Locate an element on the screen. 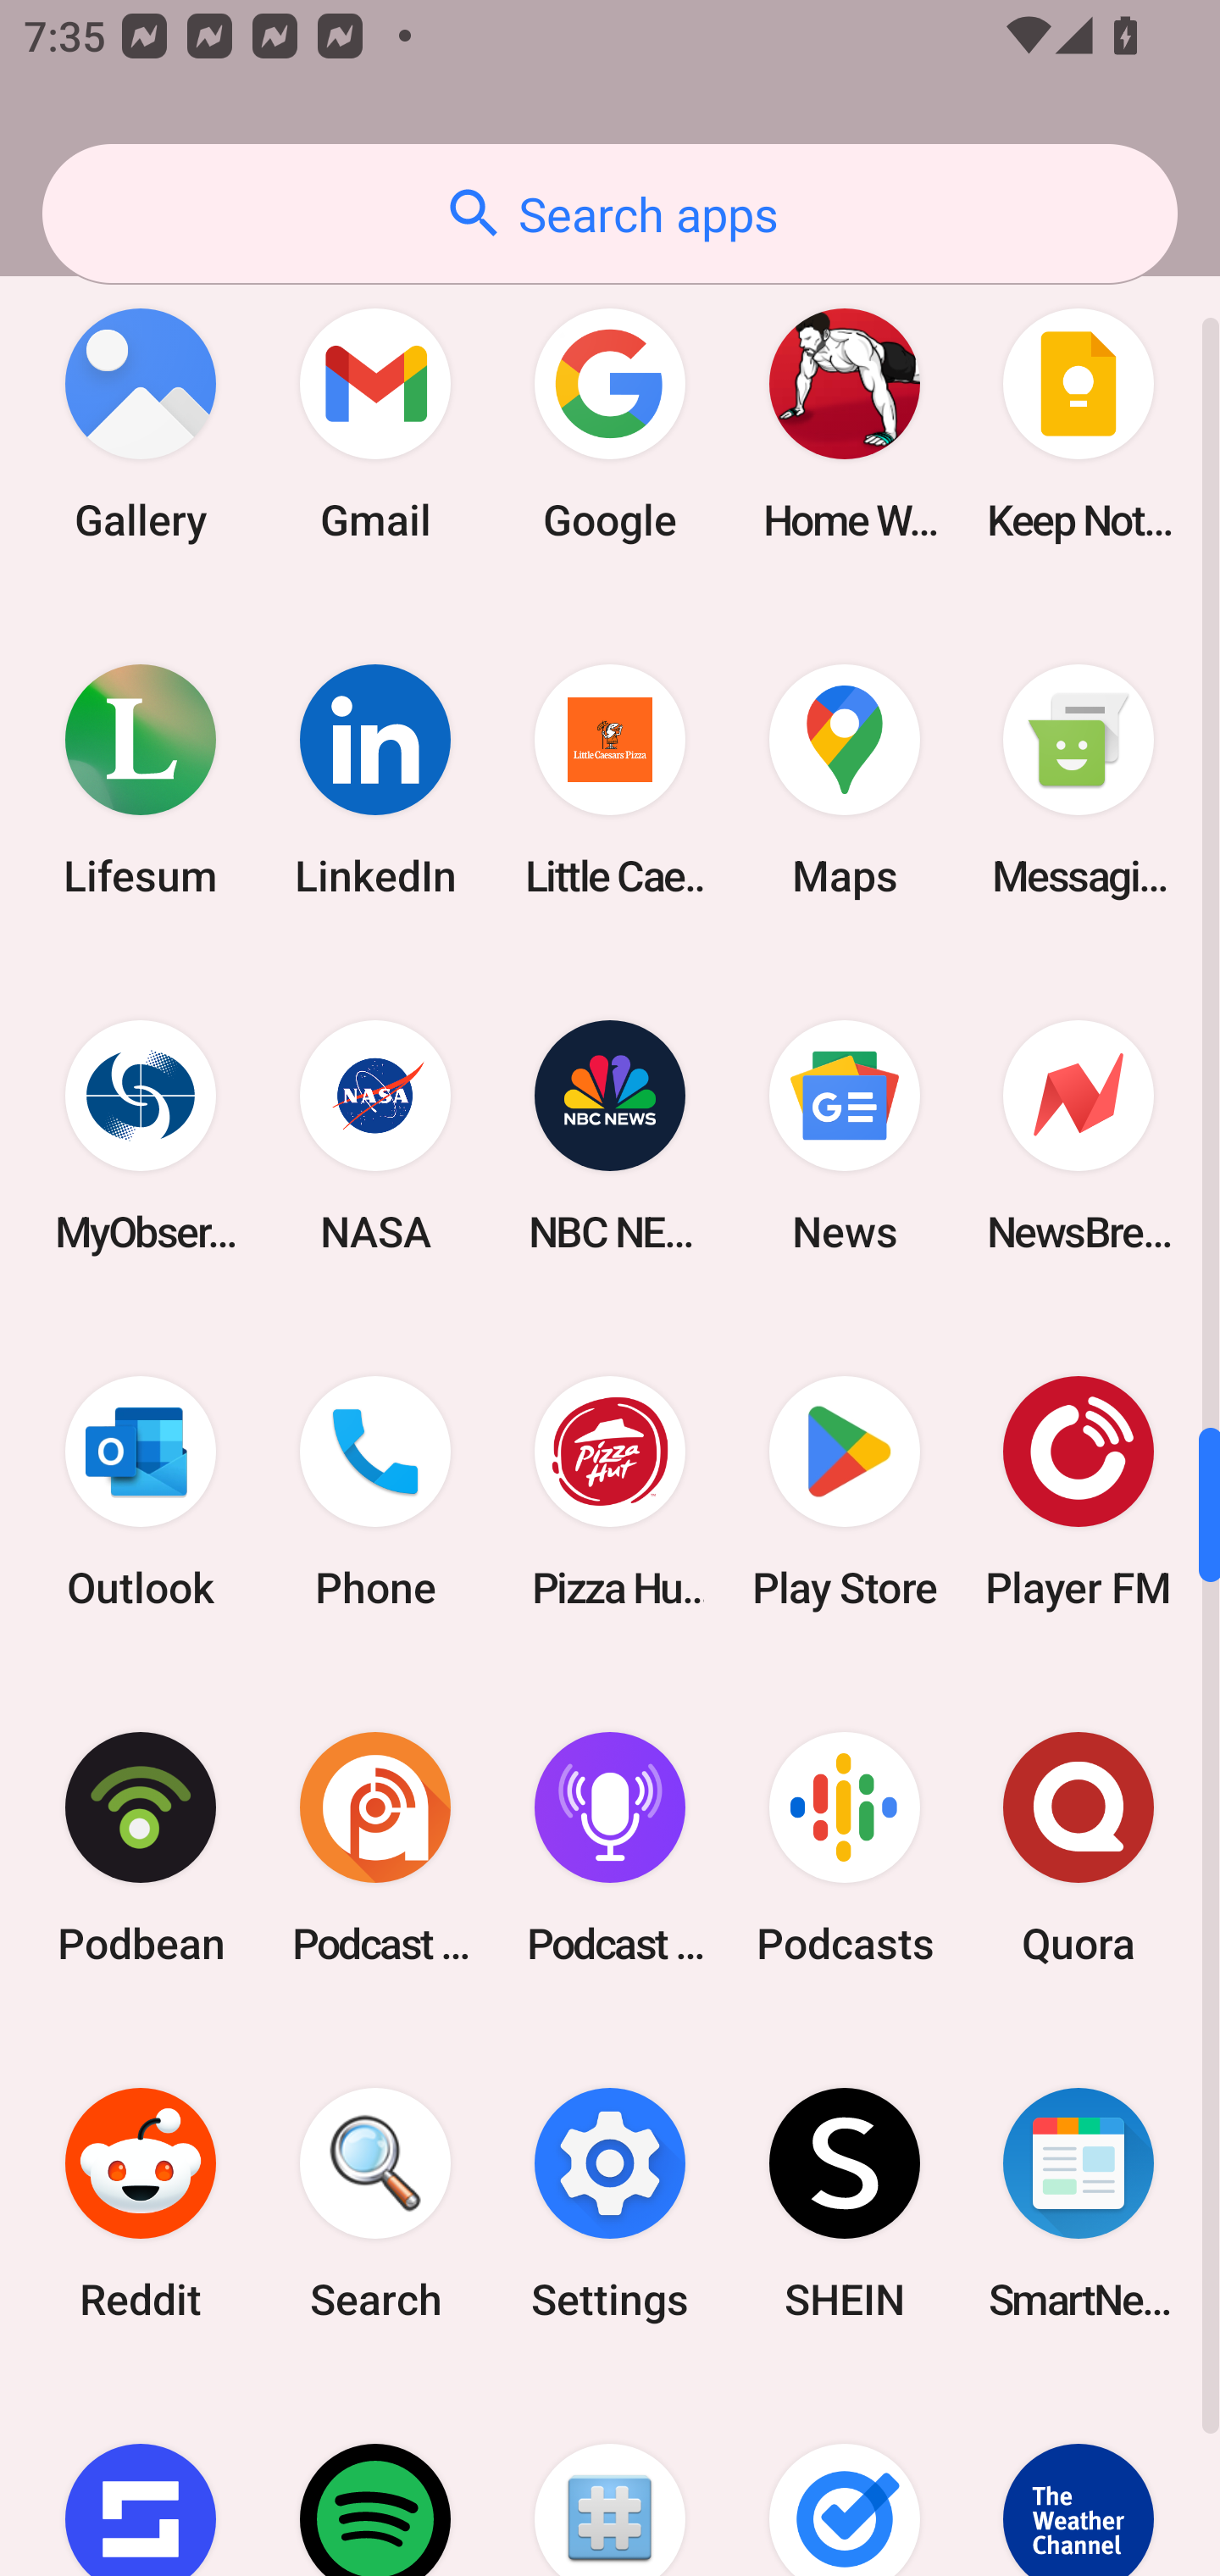  SHEIN is located at coordinates (844, 2205).